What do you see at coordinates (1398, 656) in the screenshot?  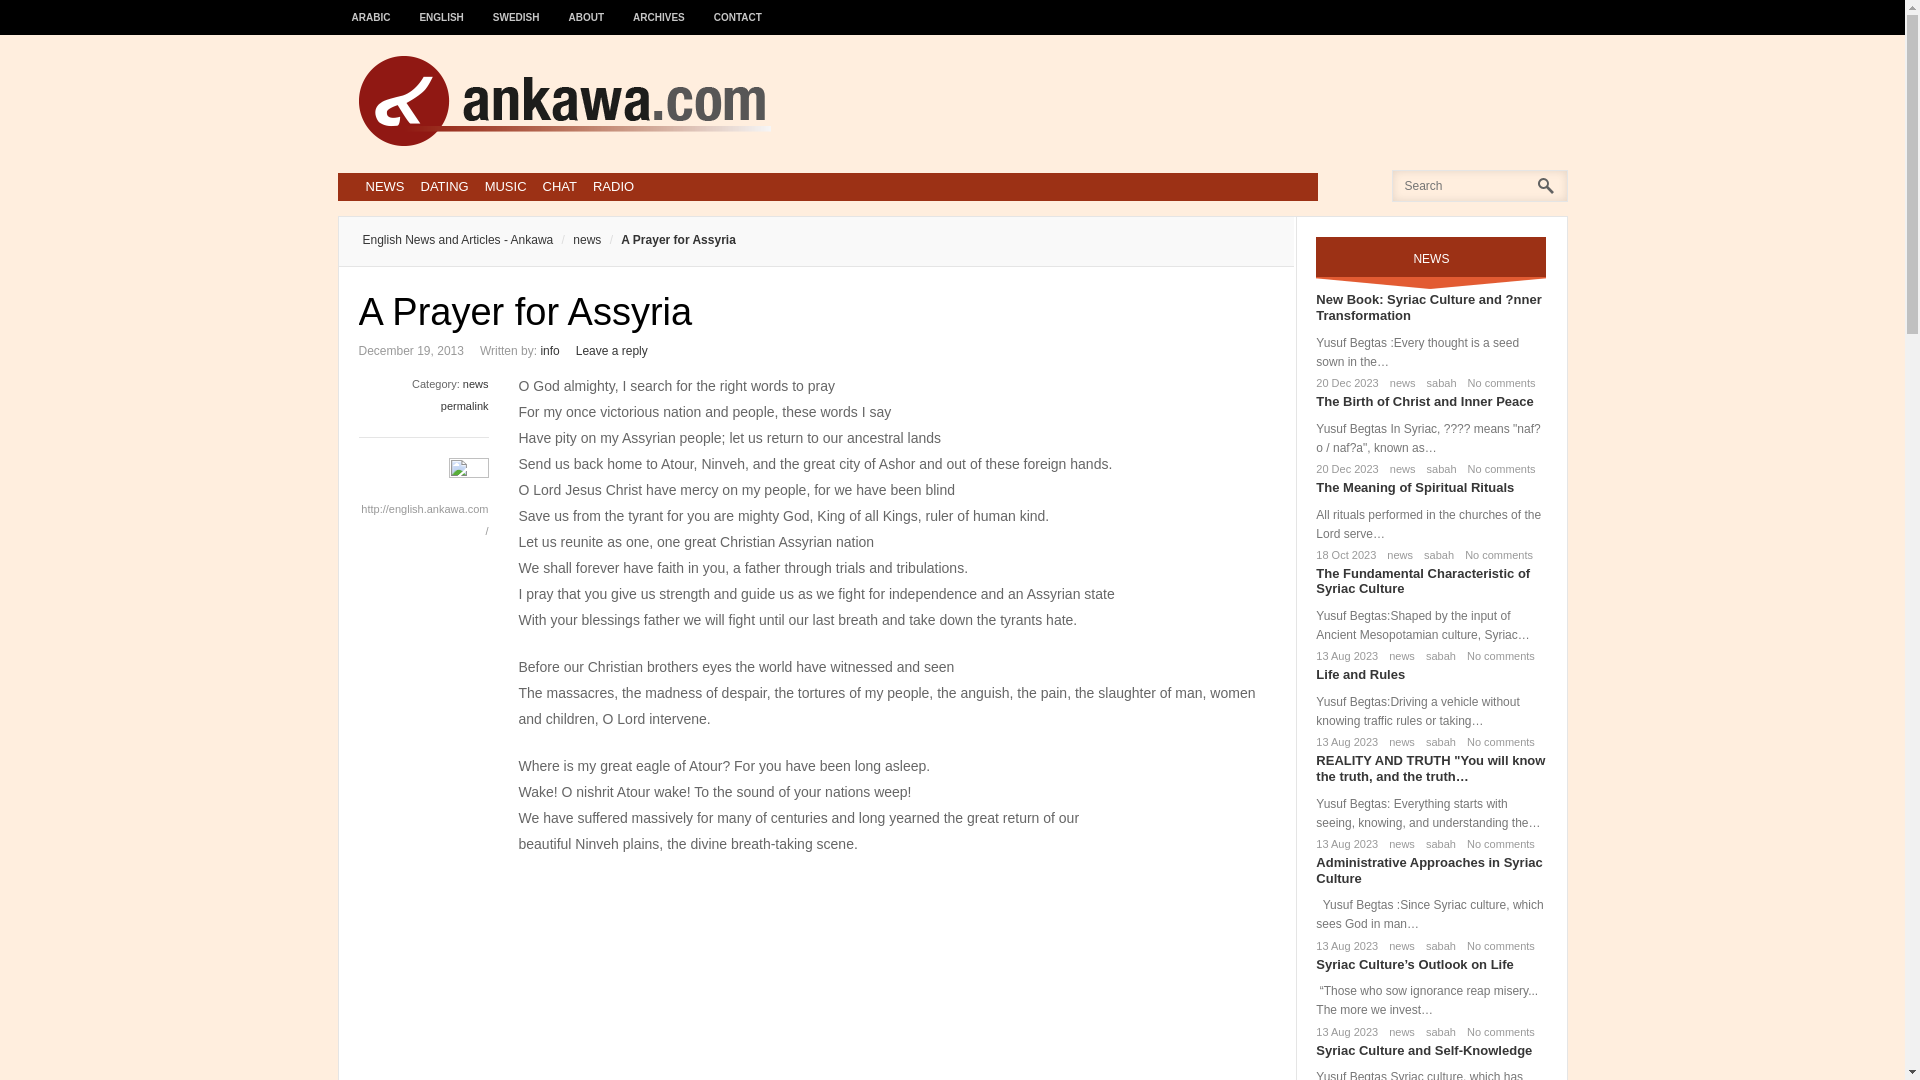 I see `news` at bounding box center [1398, 656].